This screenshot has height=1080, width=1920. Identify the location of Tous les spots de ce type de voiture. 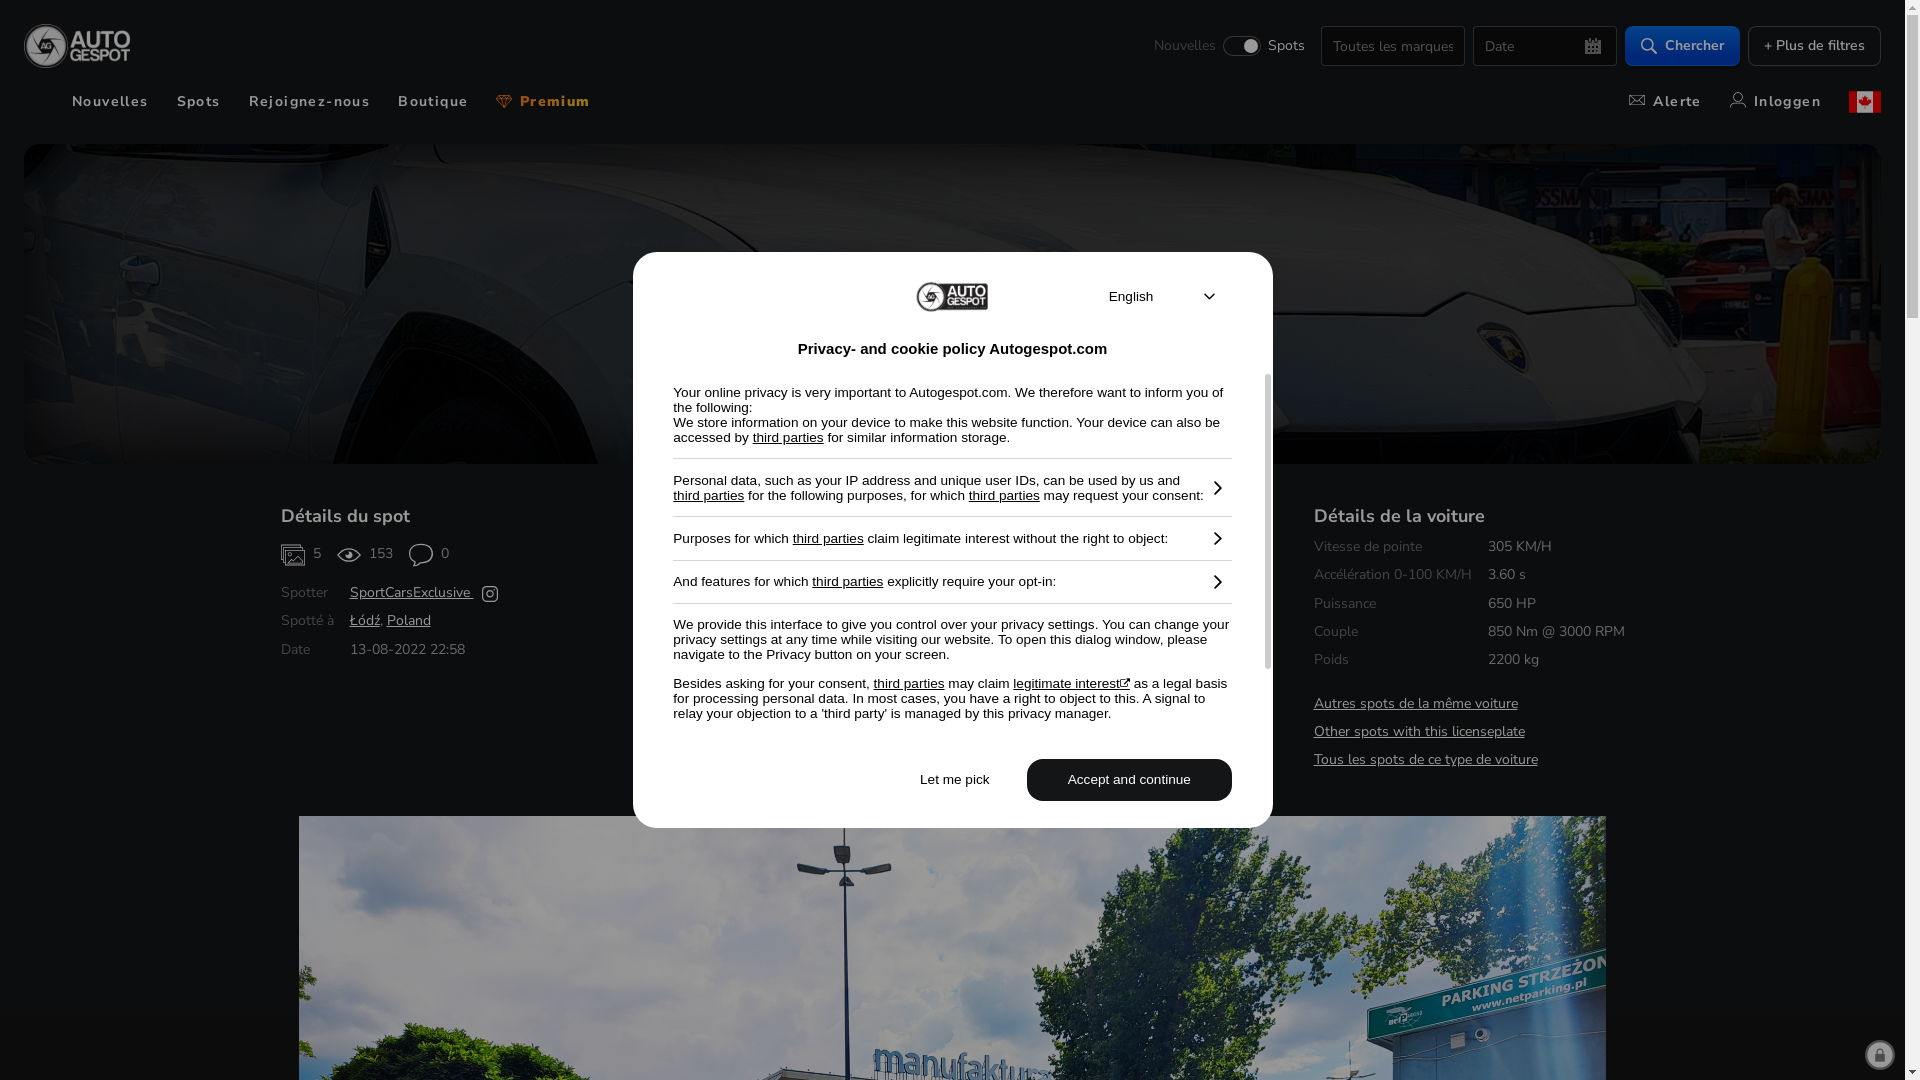
(1426, 760).